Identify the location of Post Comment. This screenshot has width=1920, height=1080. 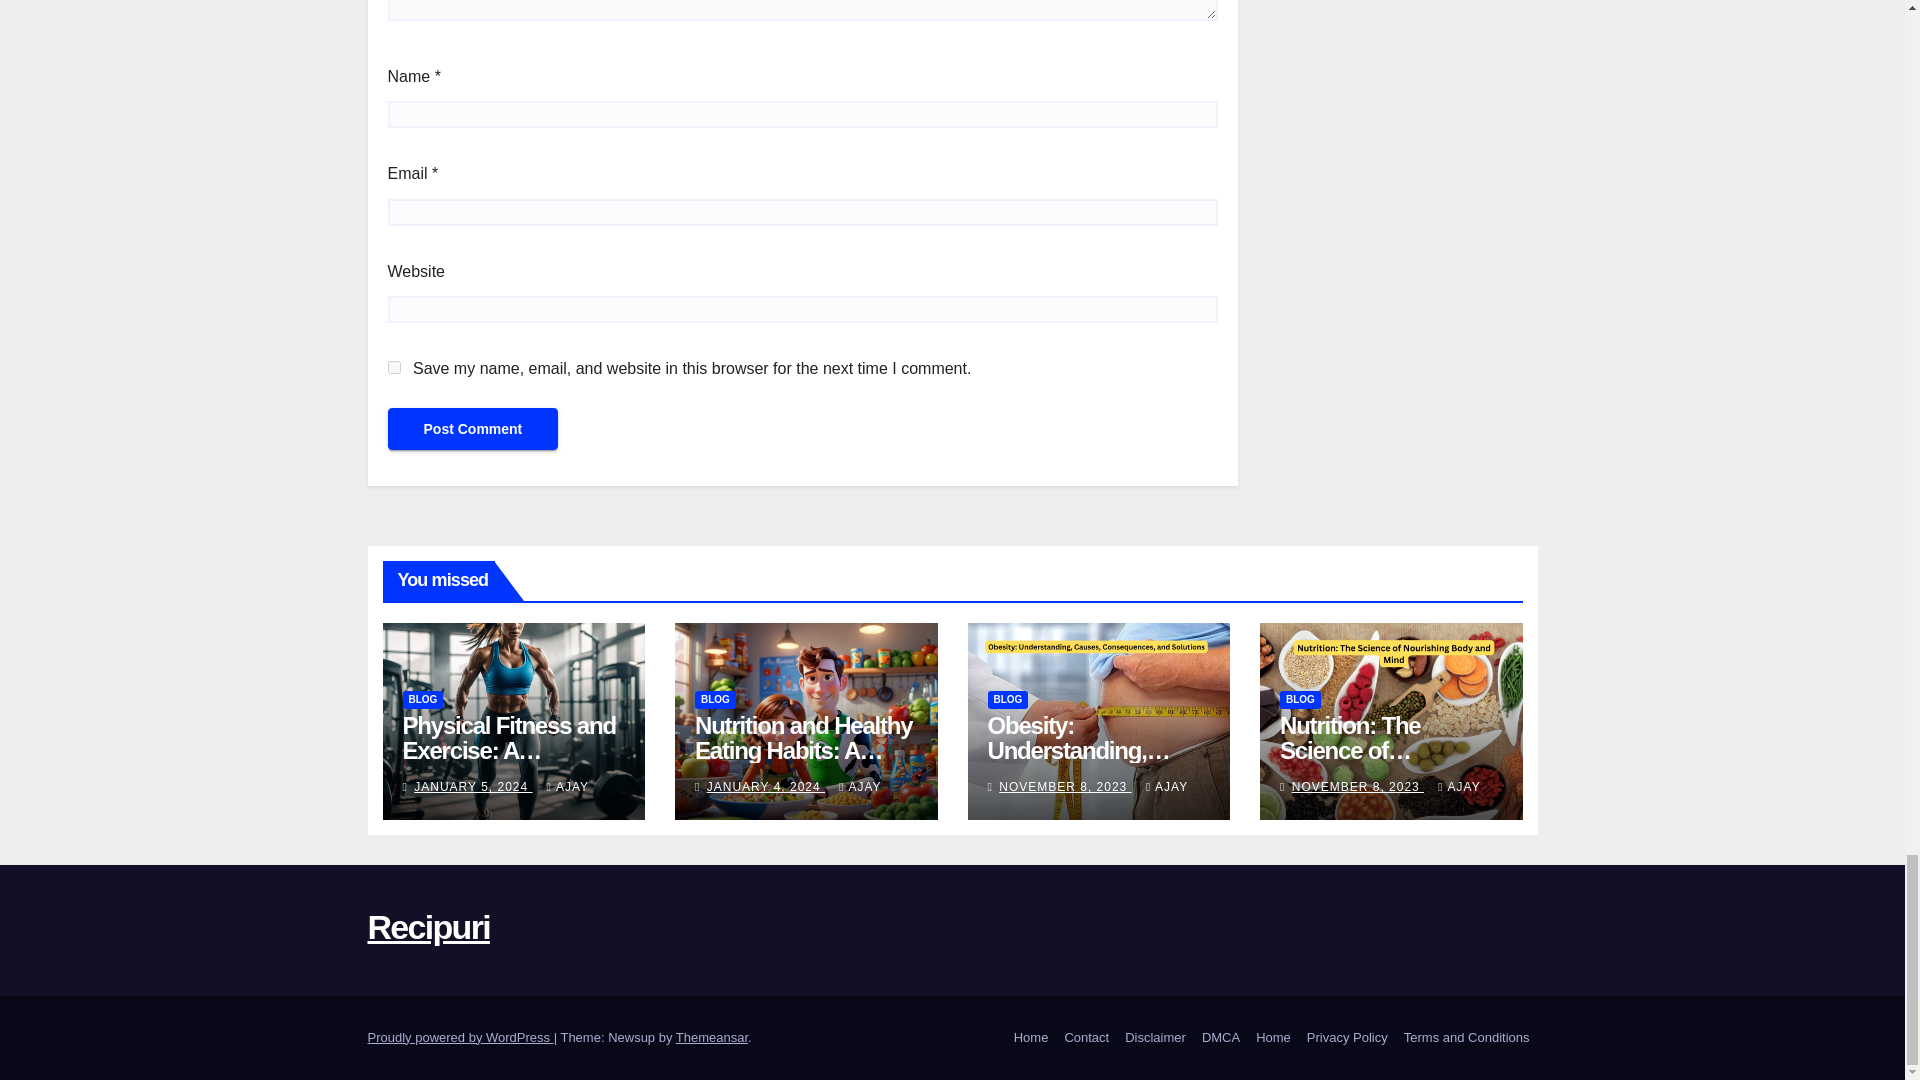
(472, 429).